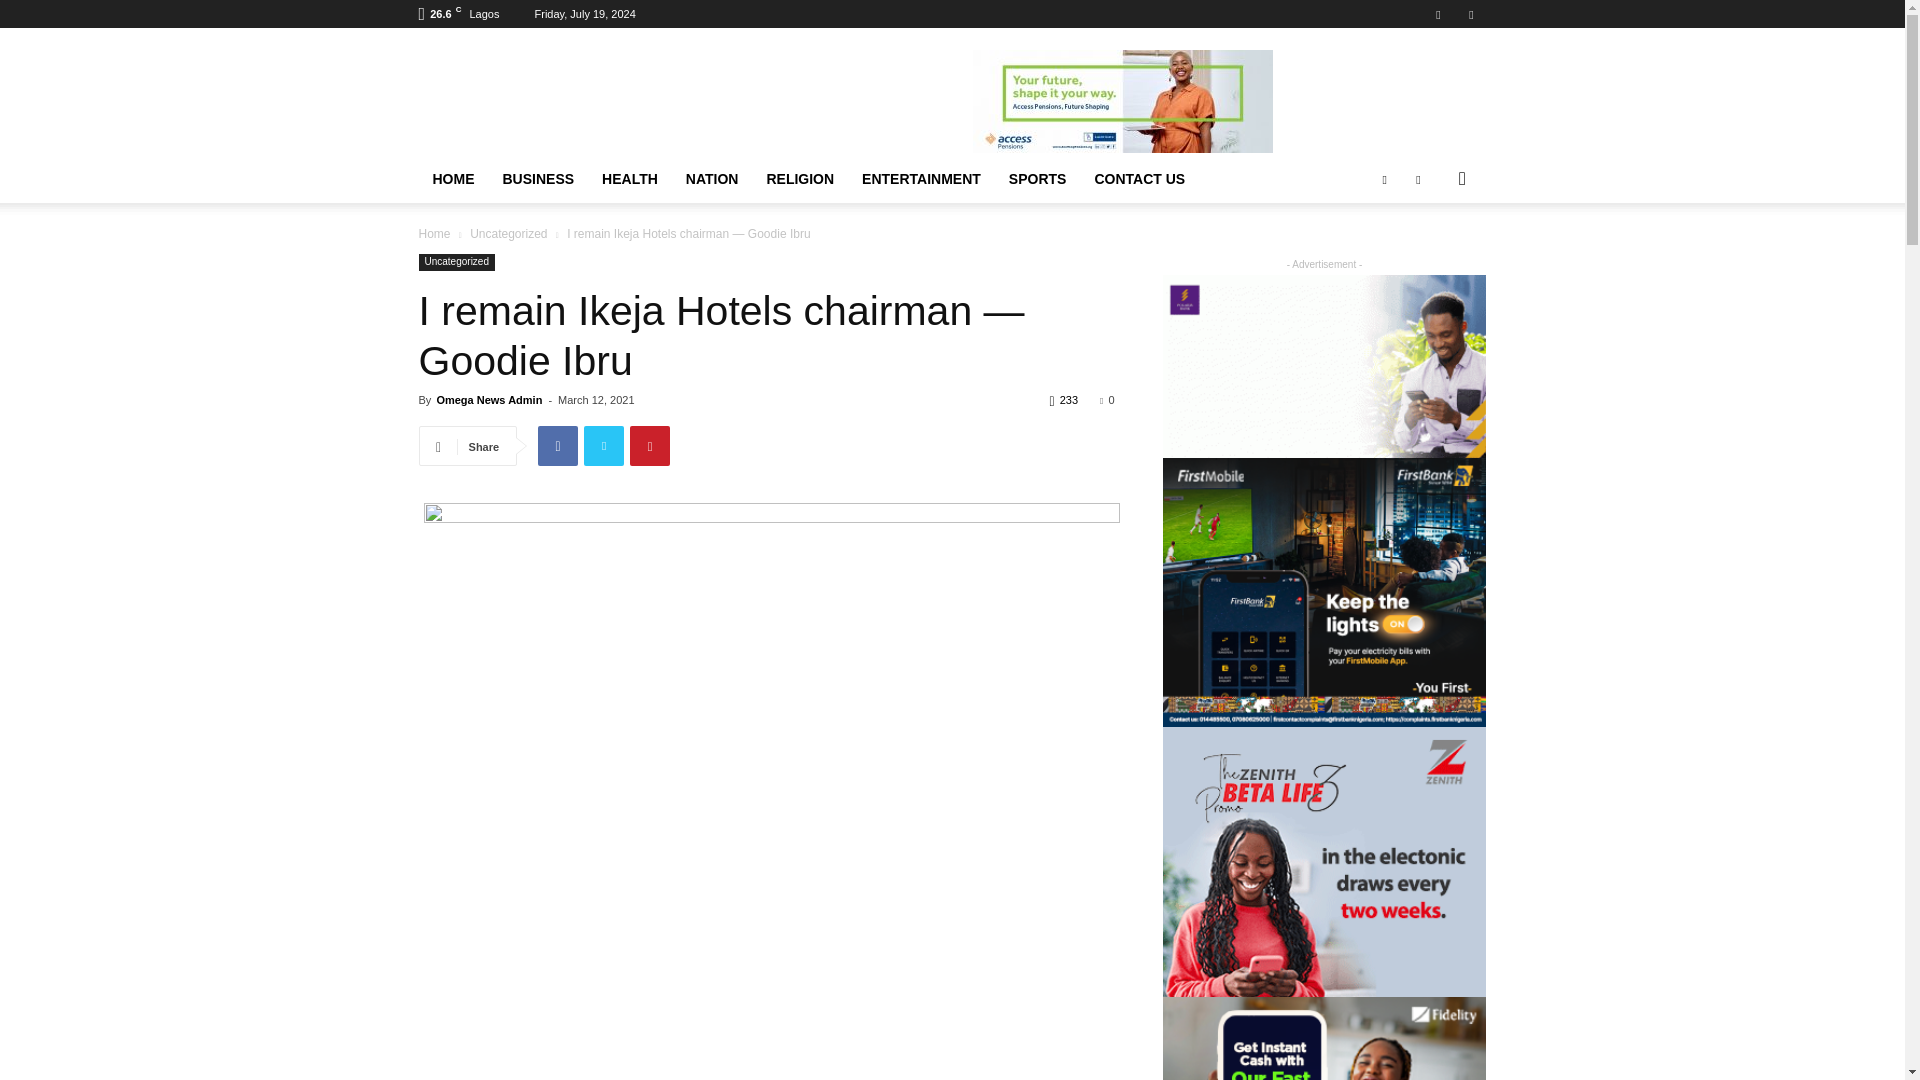  I want to click on RELIGION, so click(800, 179).